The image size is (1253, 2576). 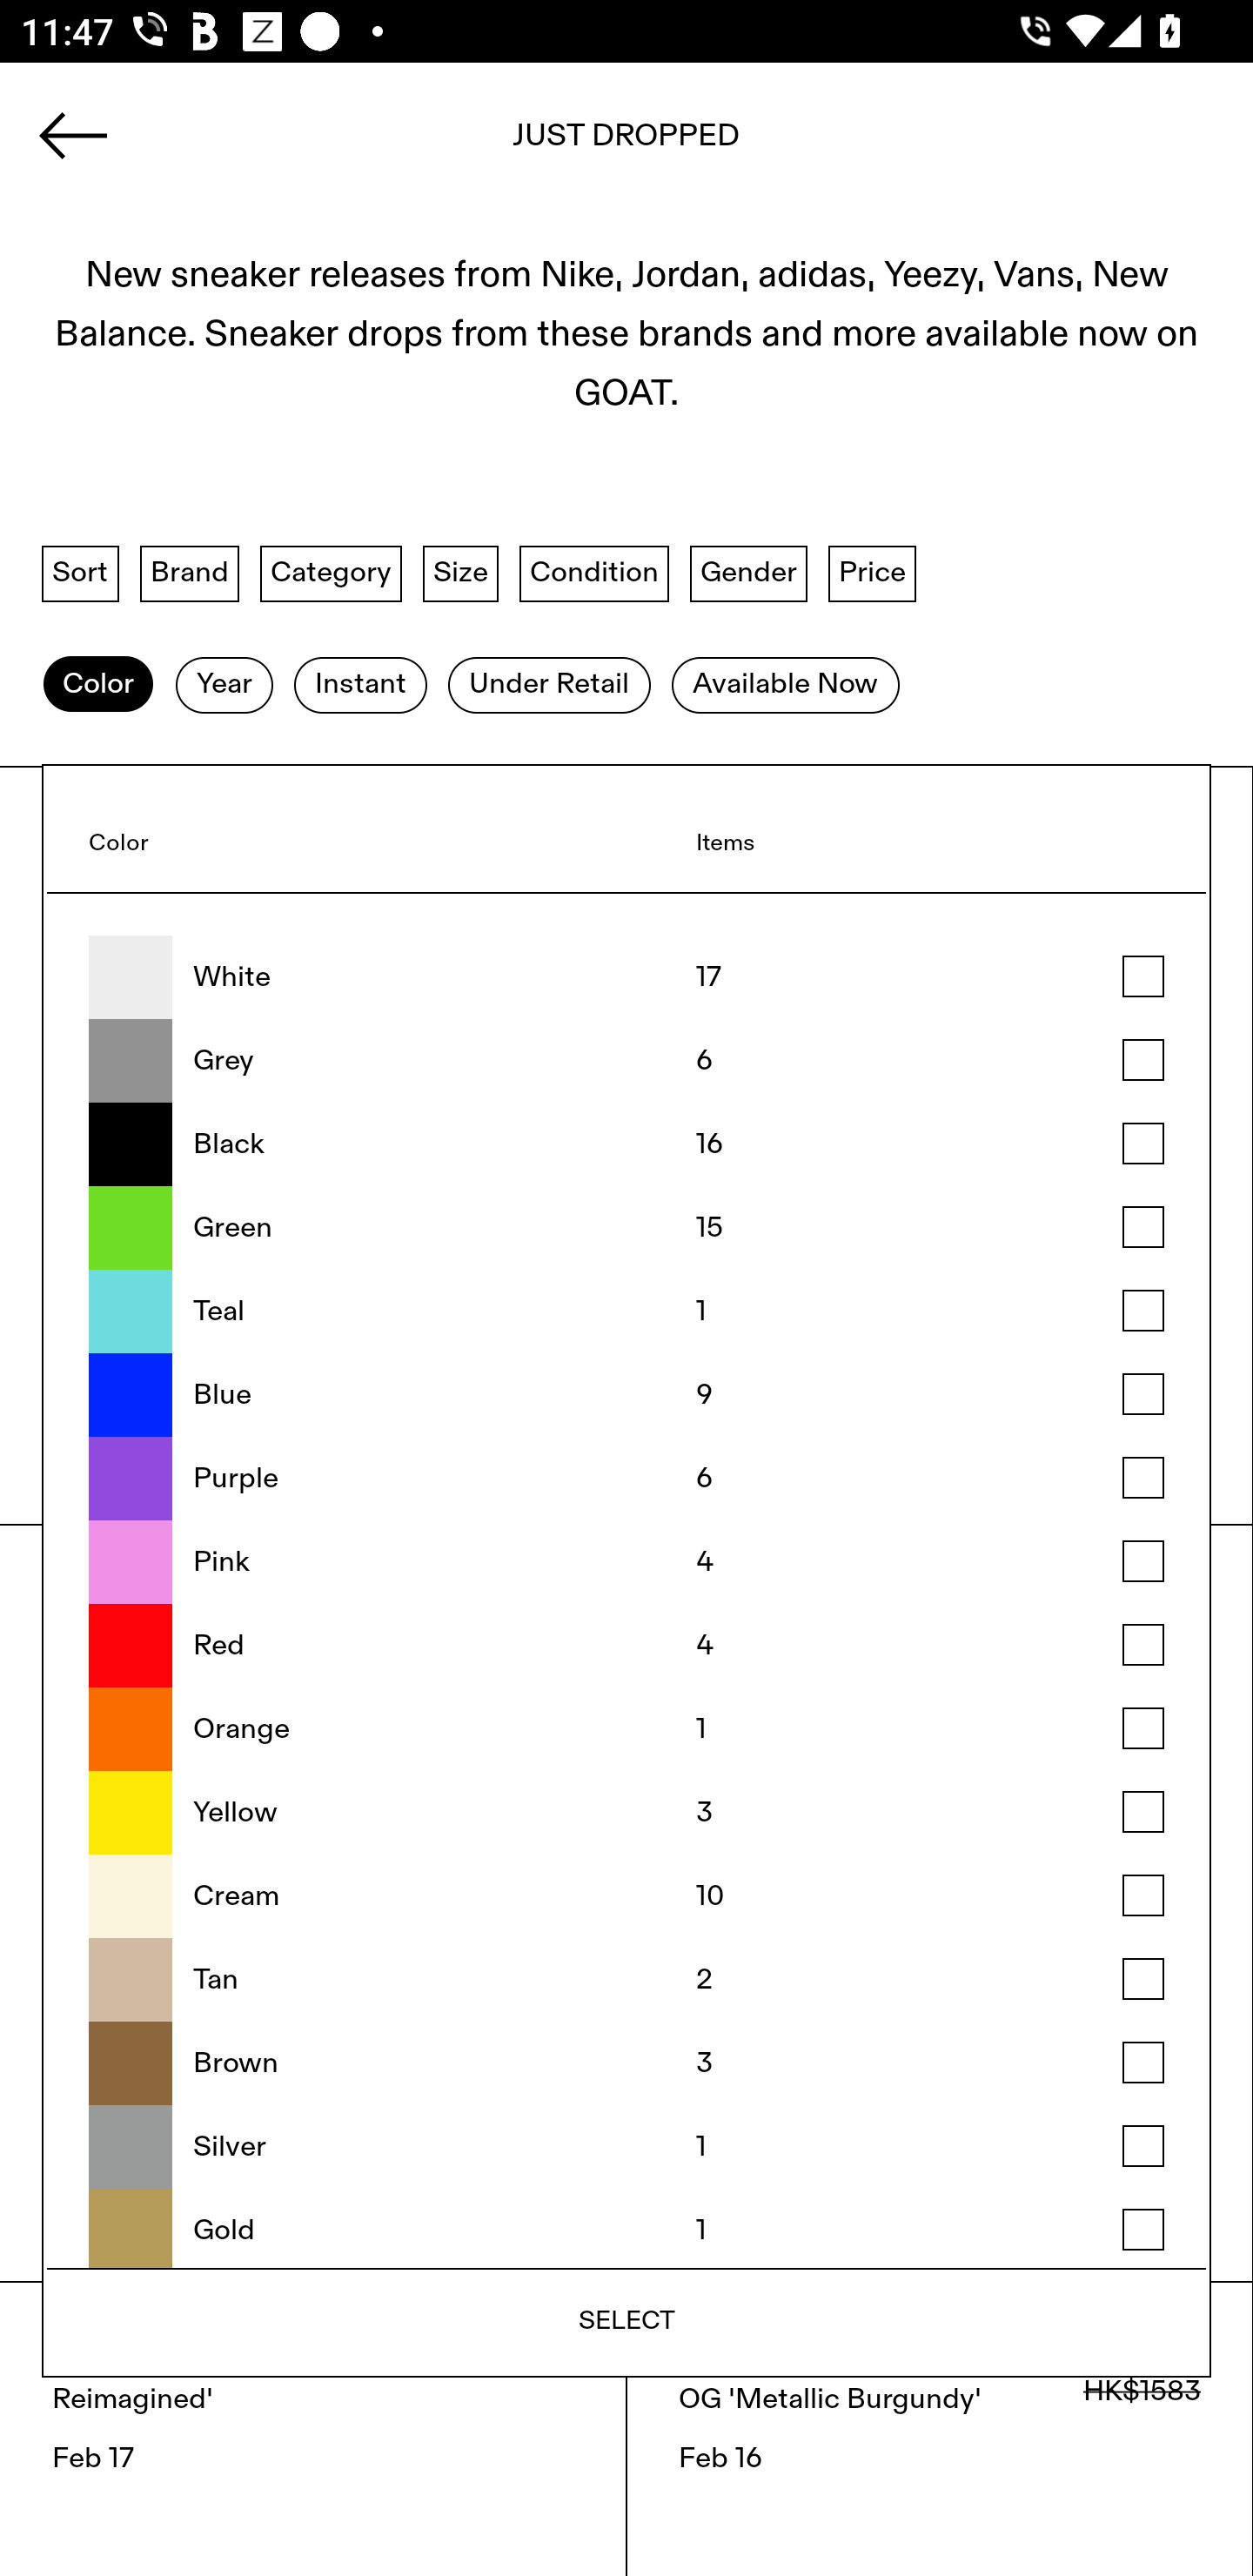 I want to click on Brand, so click(x=190, y=573).